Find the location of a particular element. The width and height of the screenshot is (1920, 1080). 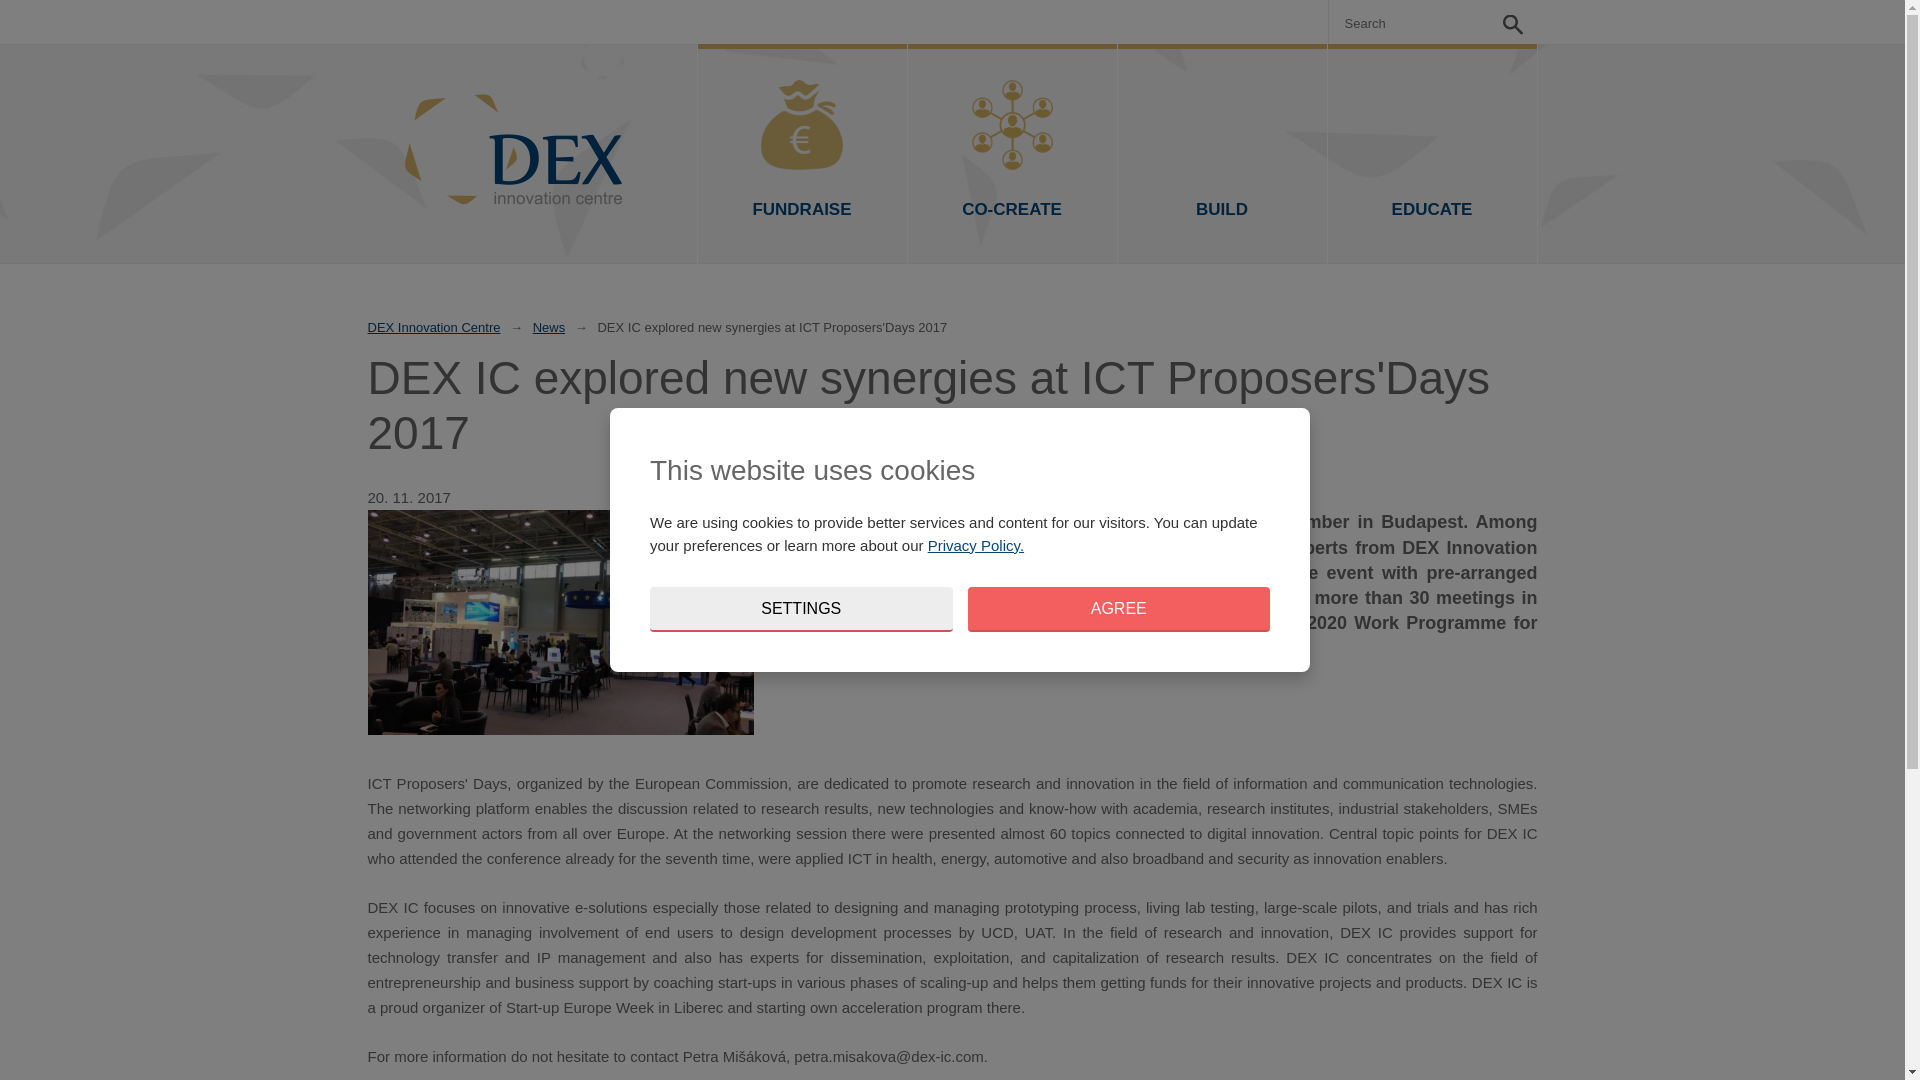

SETTINGS is located at coordinates (801, 609).